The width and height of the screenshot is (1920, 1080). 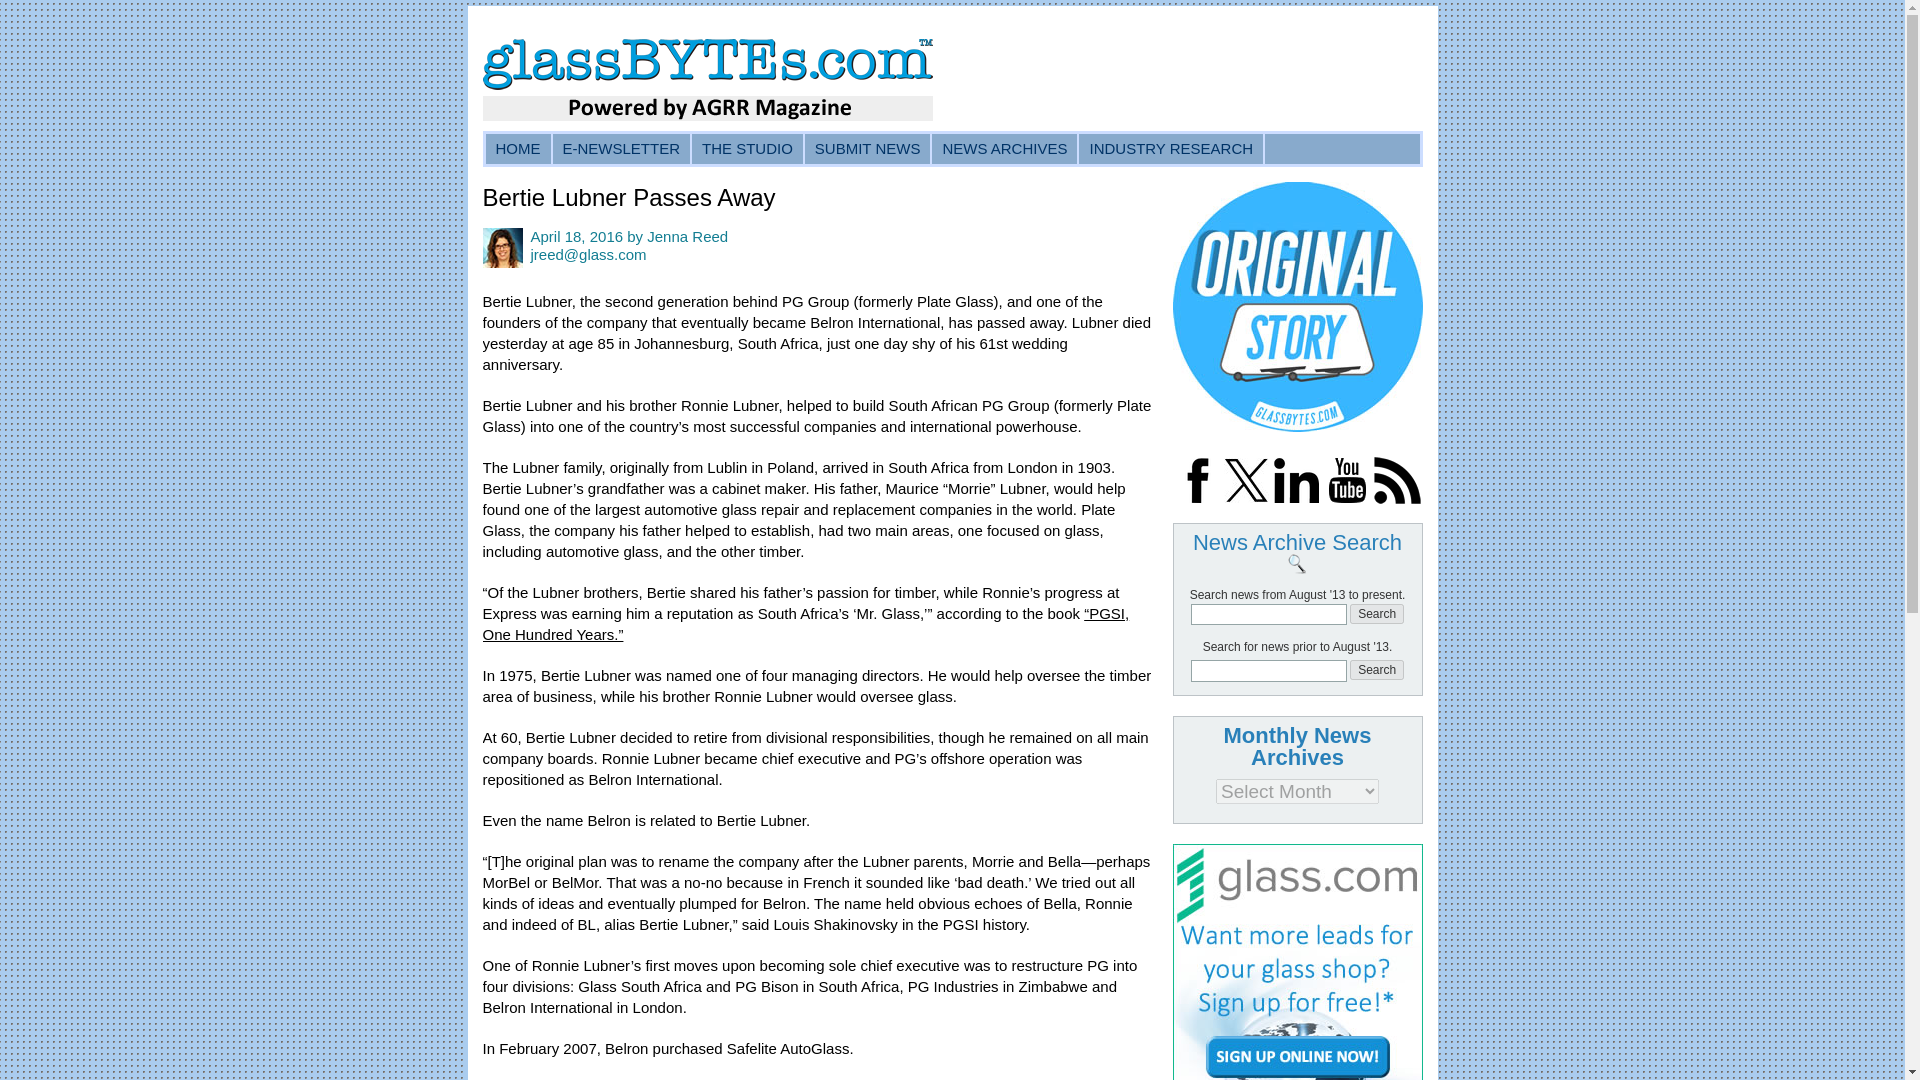 I want to click on Subscribe to this site using RSS, so click(x=1397, y=499).